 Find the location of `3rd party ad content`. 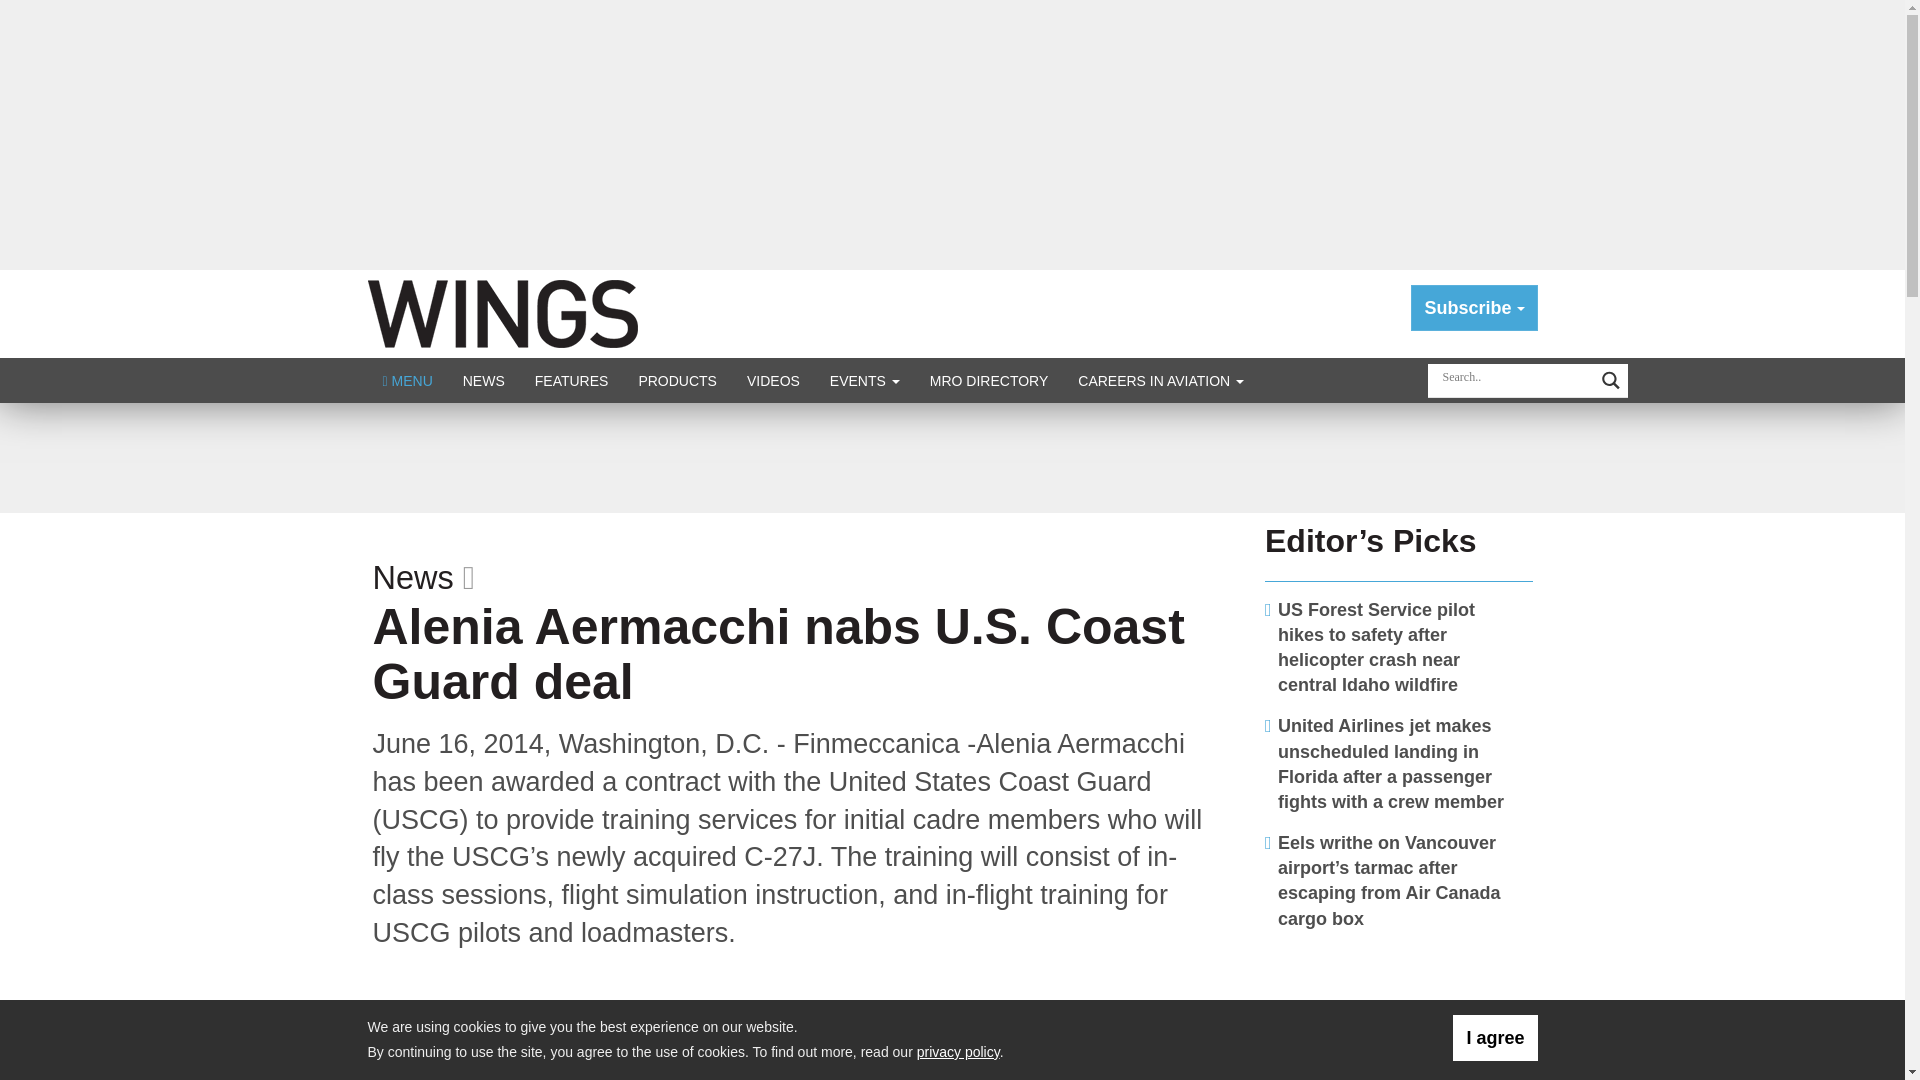

3rd party ad content is located at coordinates (951, 458).